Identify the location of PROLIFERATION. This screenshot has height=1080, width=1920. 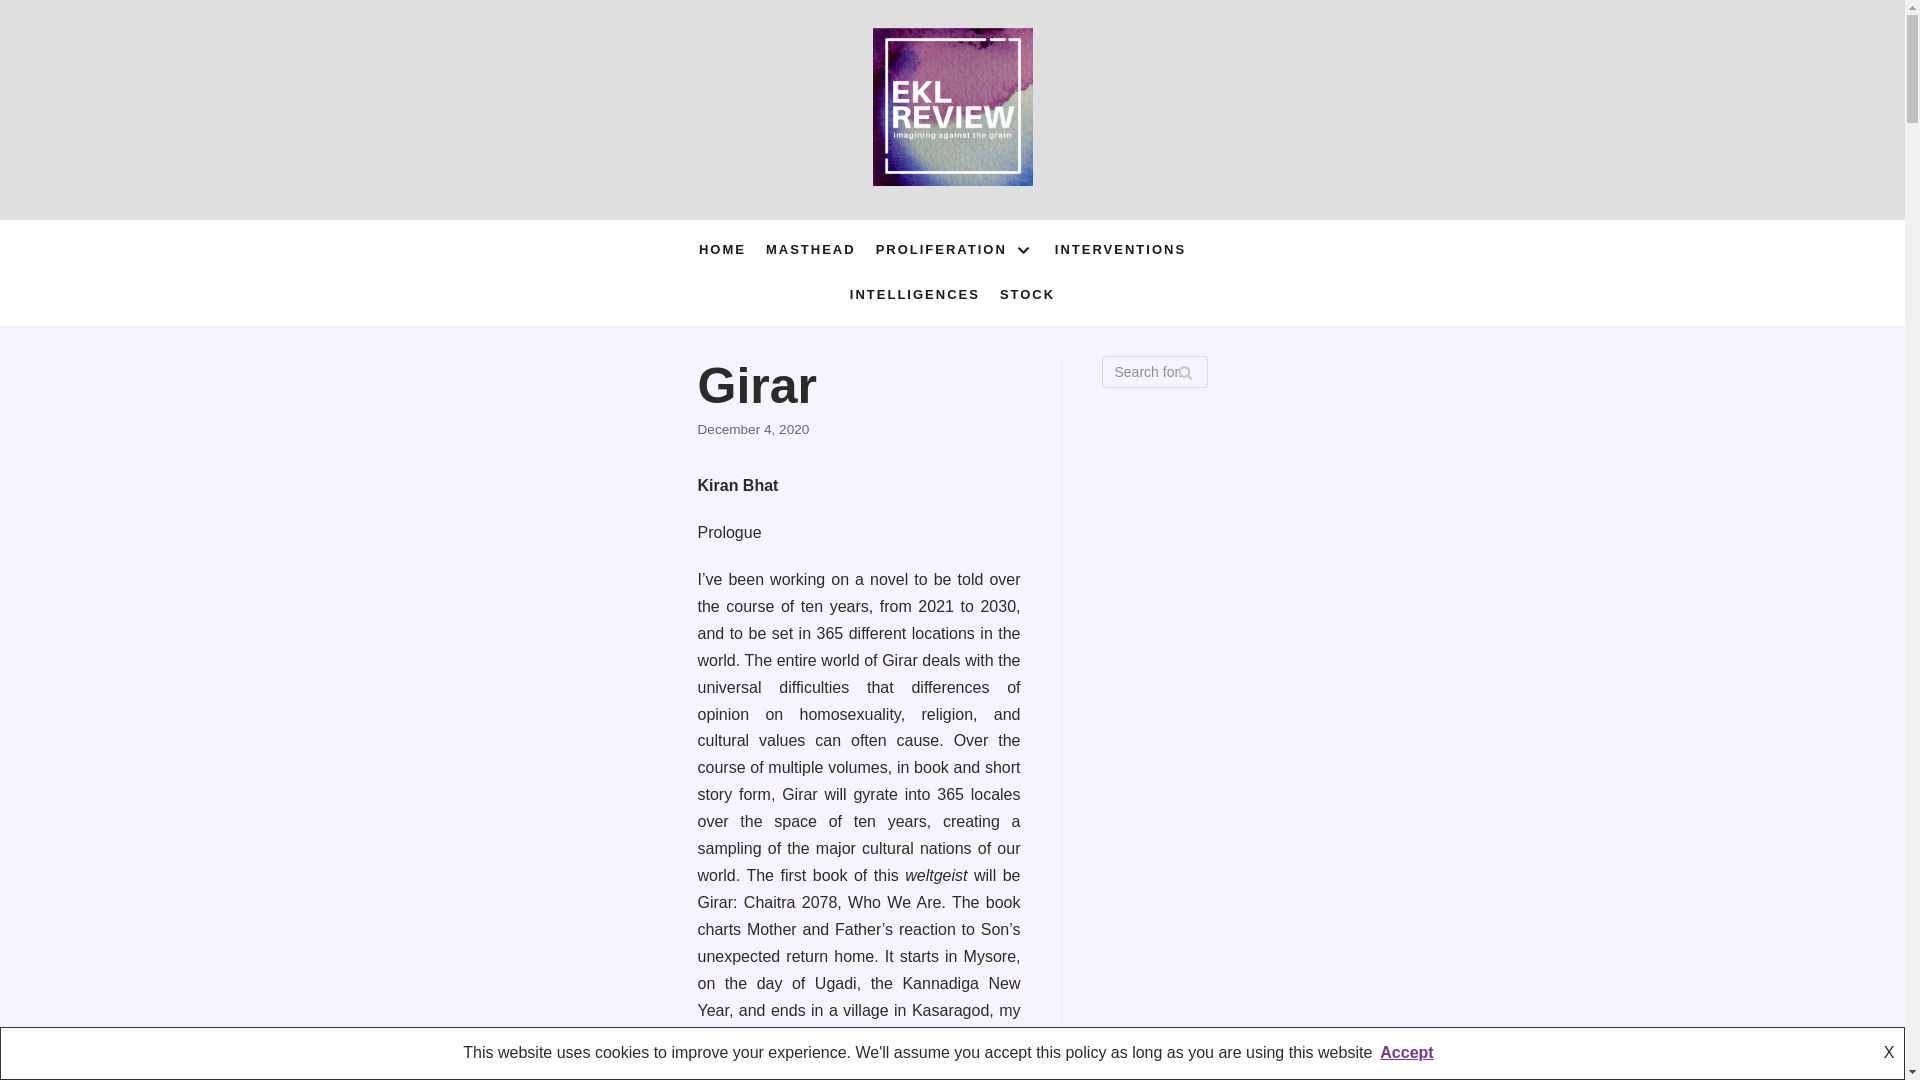
(954, 250).